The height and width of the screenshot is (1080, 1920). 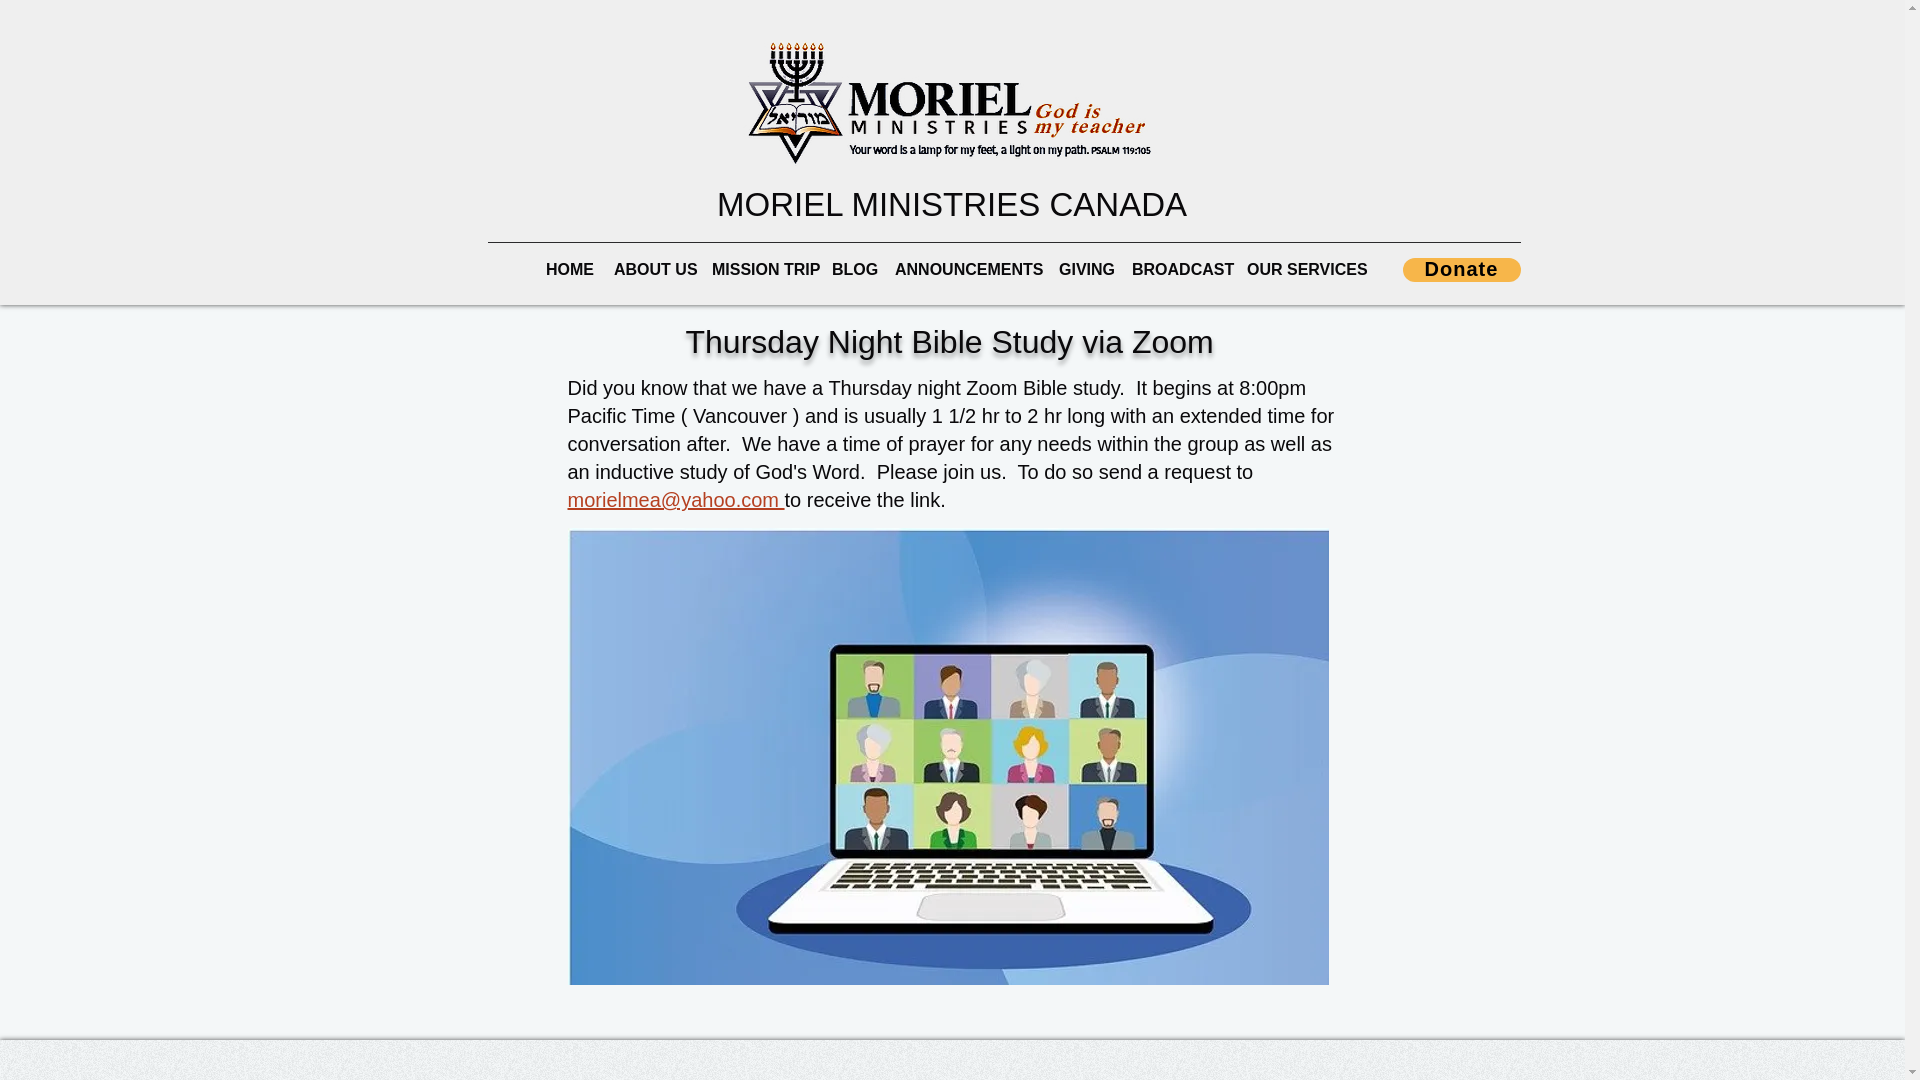 I want to click on ABOUT US, so click(x=653, y=270).